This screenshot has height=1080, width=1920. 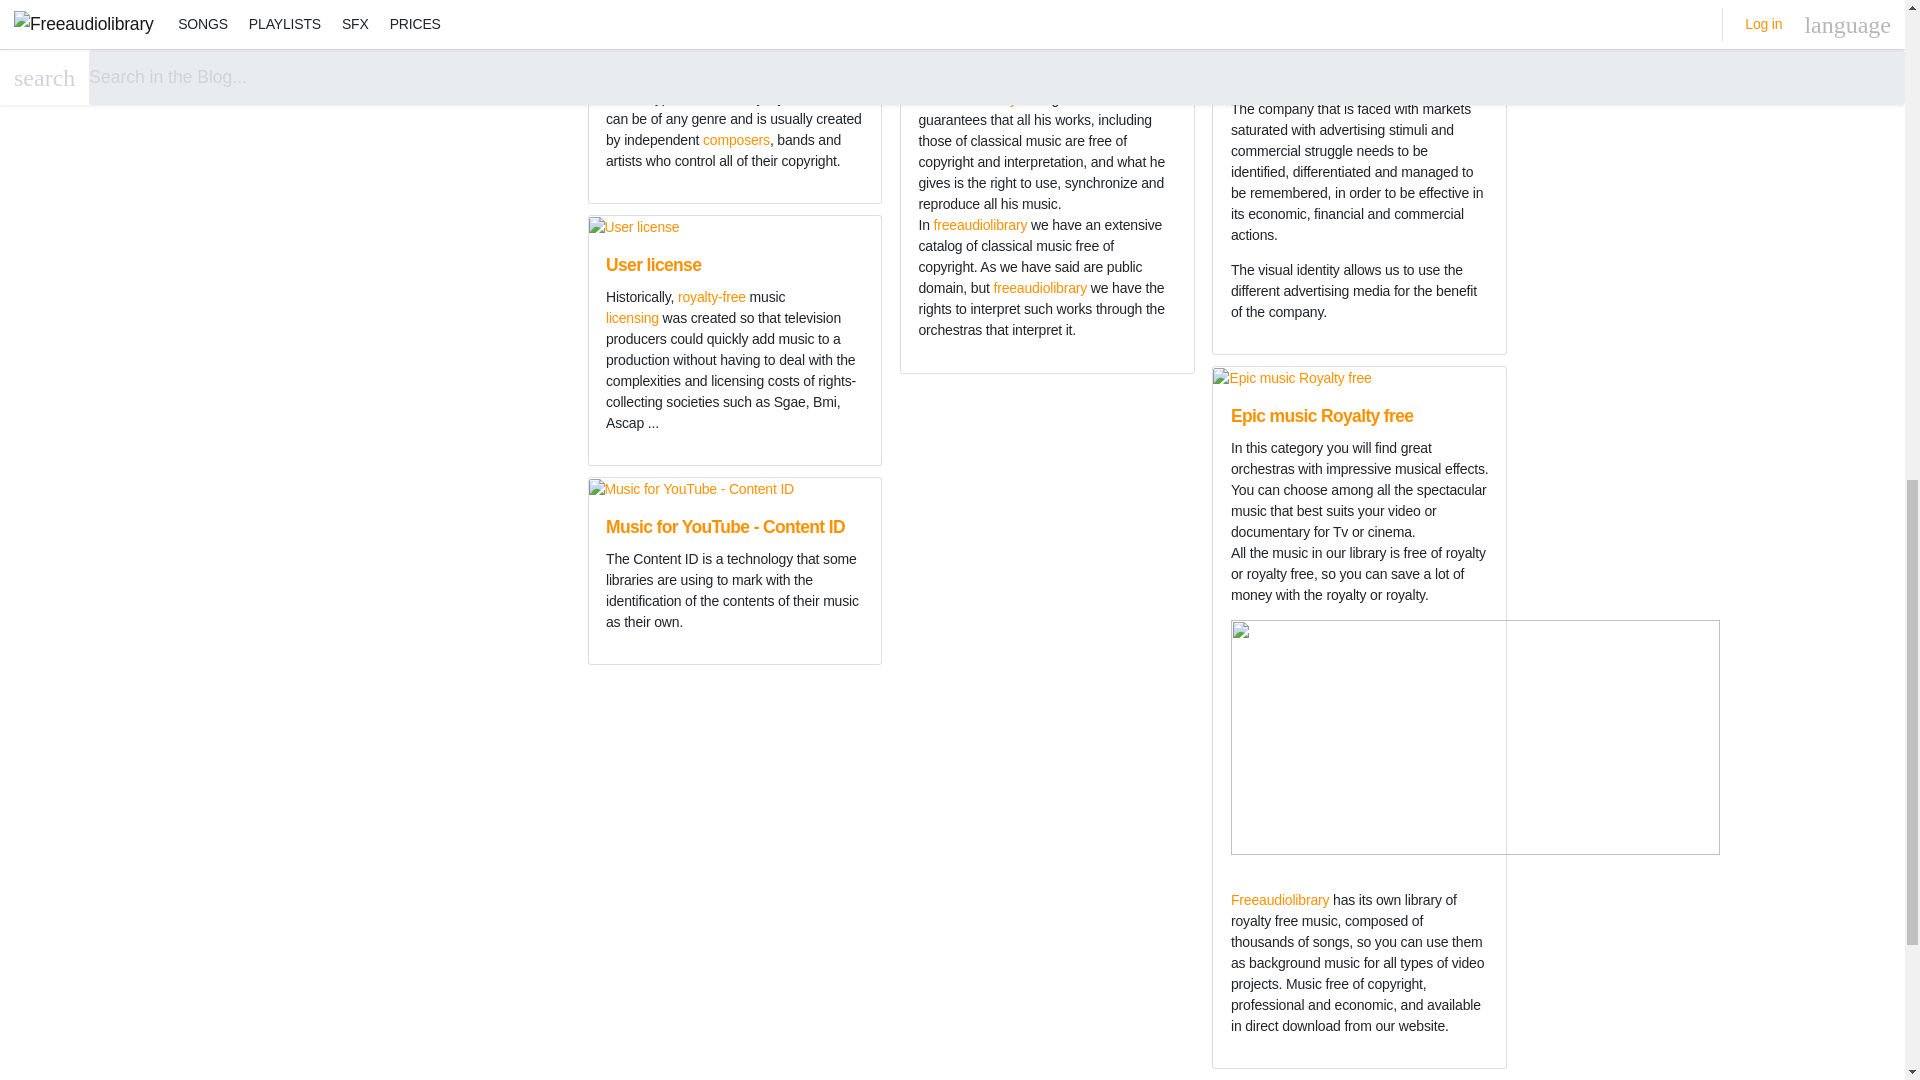 What do you see at coordinates (736, 139) in the screenshot?
I see `composers` at bounding box center [736, 139].